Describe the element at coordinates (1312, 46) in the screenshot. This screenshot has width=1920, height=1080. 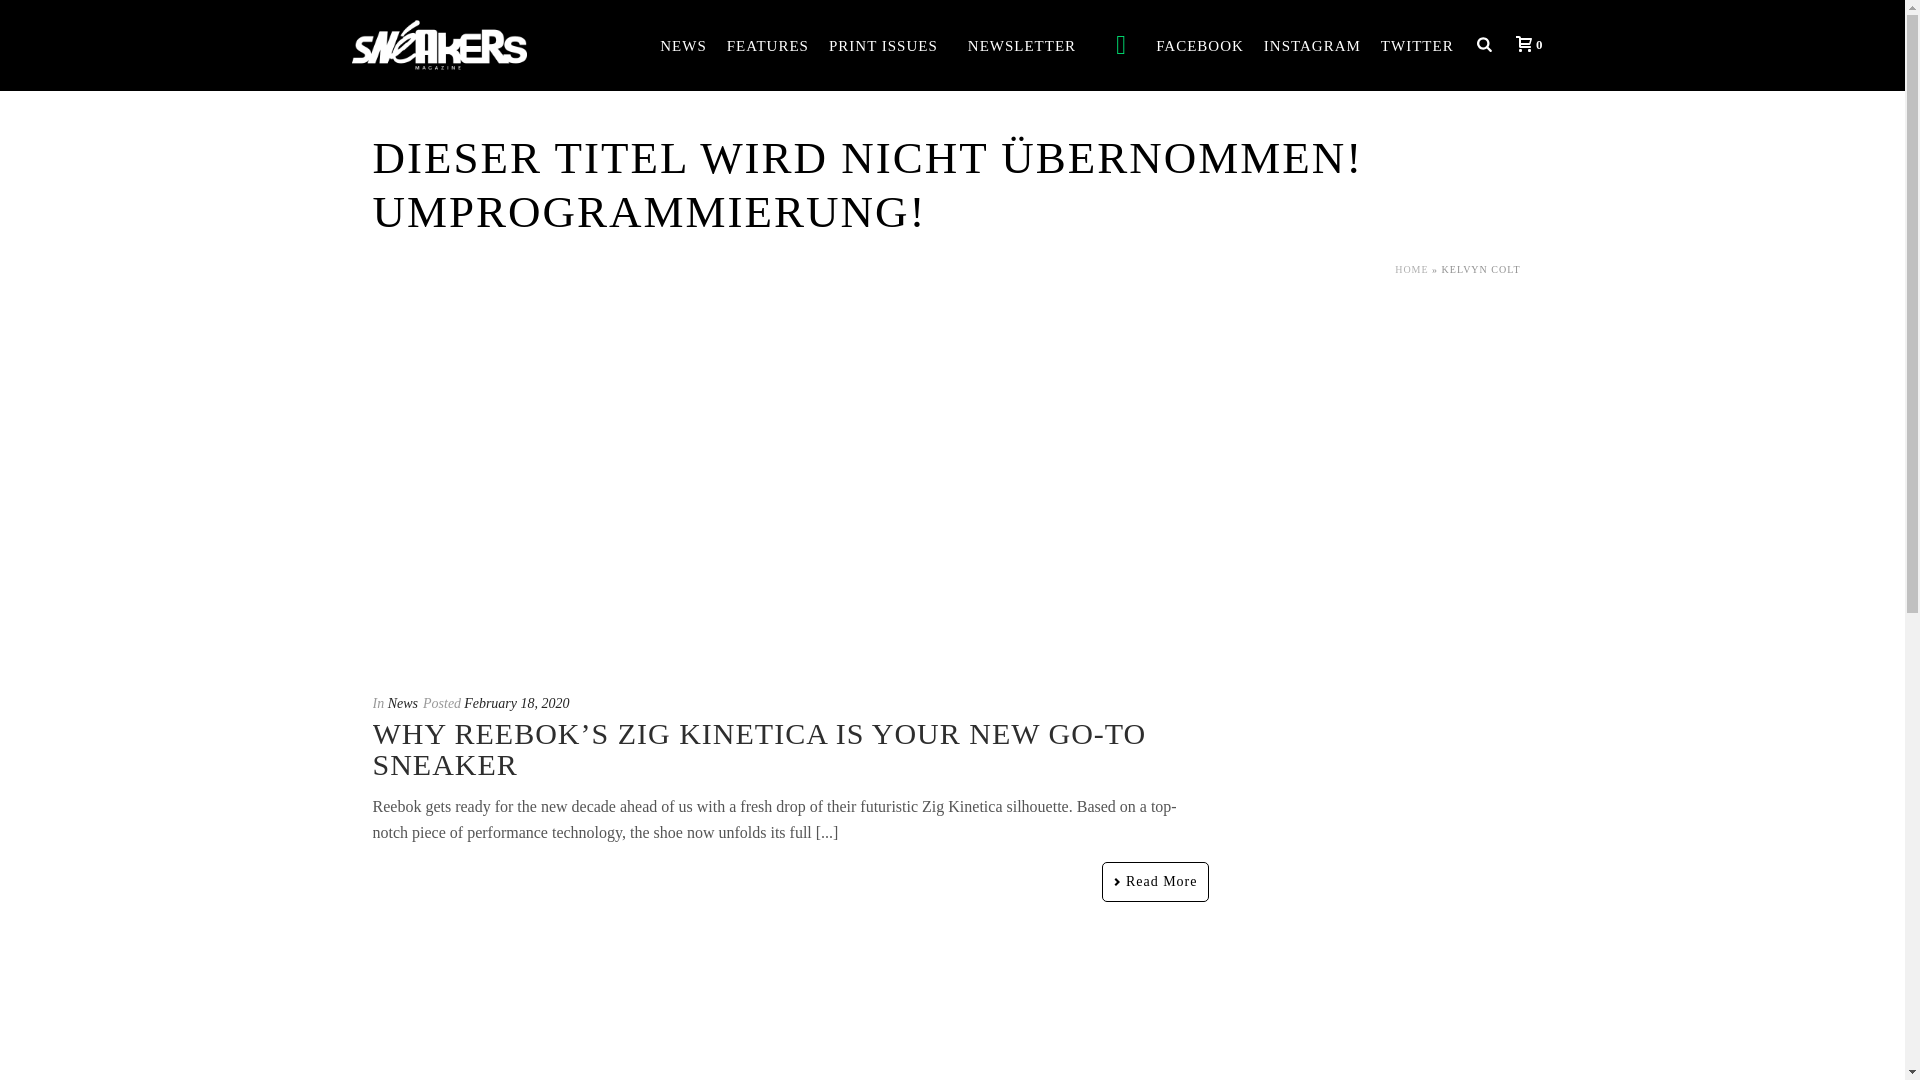
I see `INSTAGRAM` at that location.